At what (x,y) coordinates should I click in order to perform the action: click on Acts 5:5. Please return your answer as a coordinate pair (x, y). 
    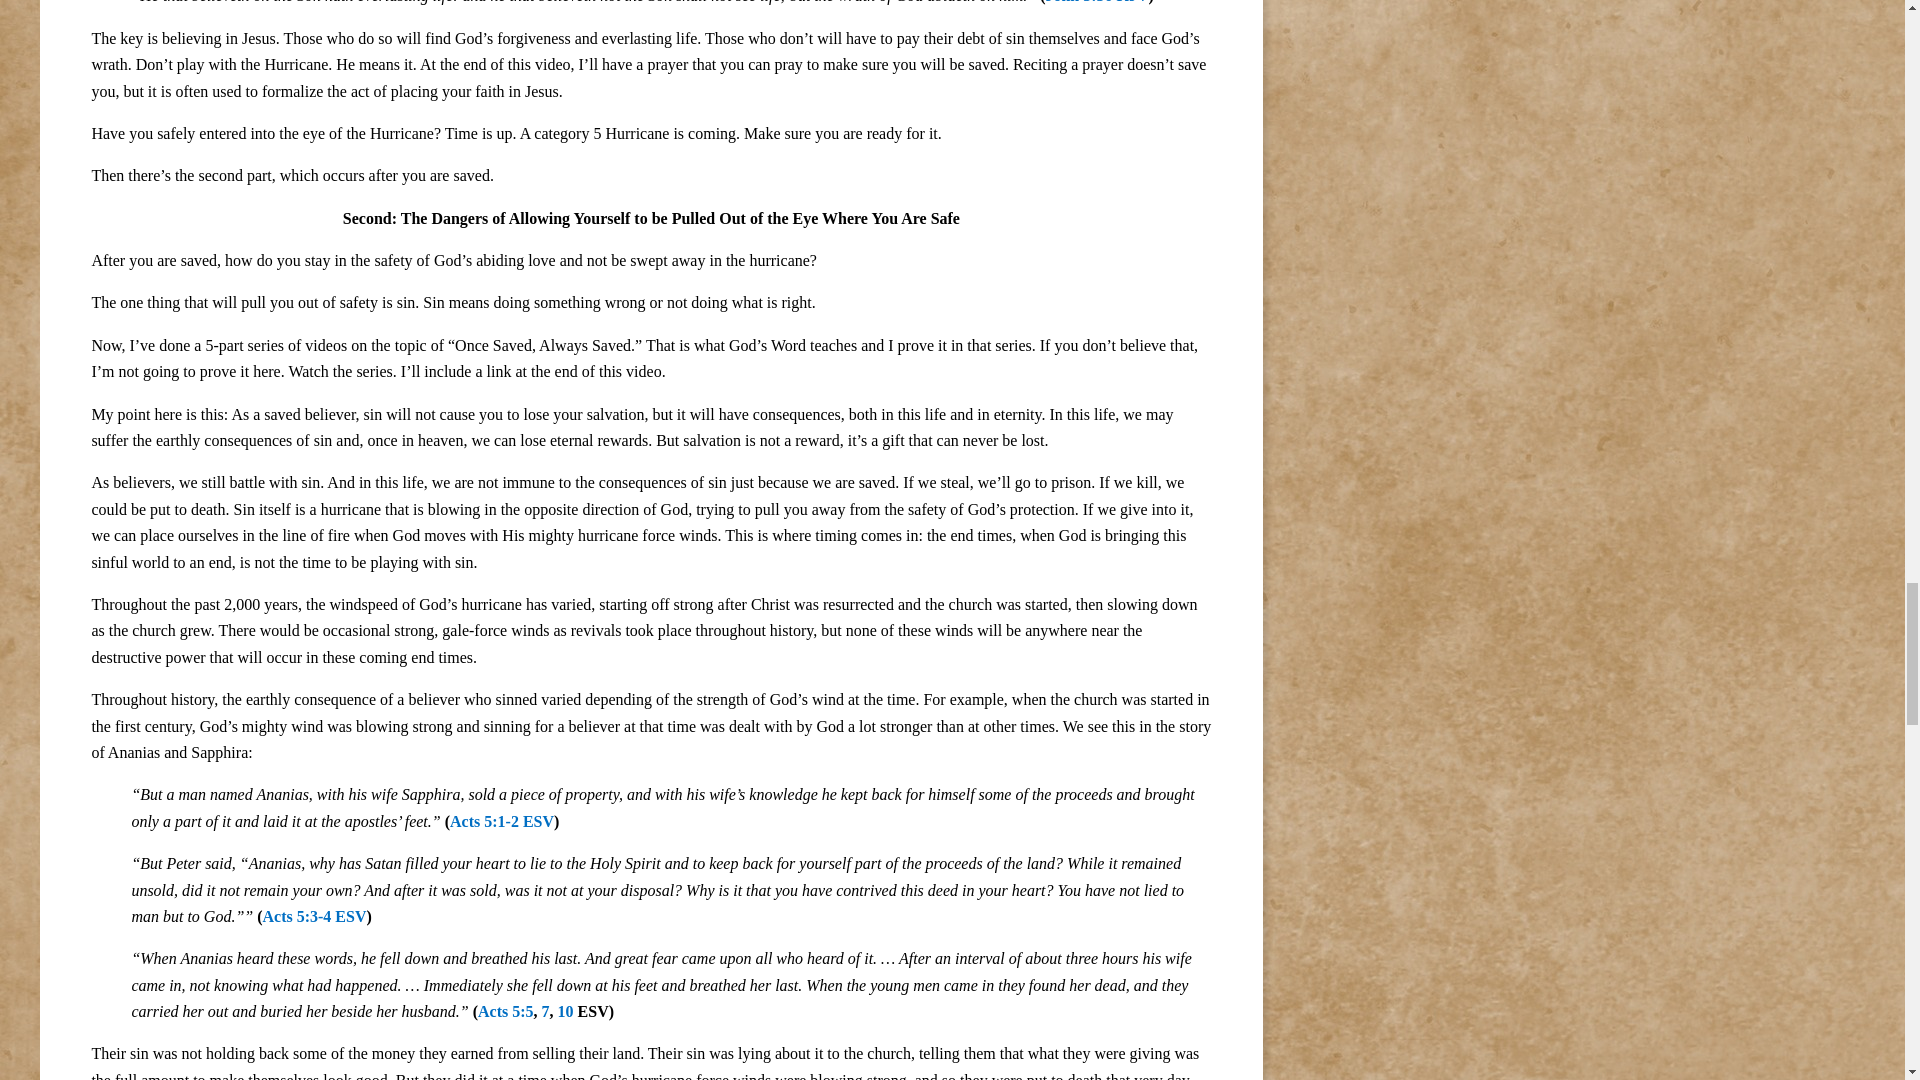
    Looking at the image, I should click on (506, 1011).